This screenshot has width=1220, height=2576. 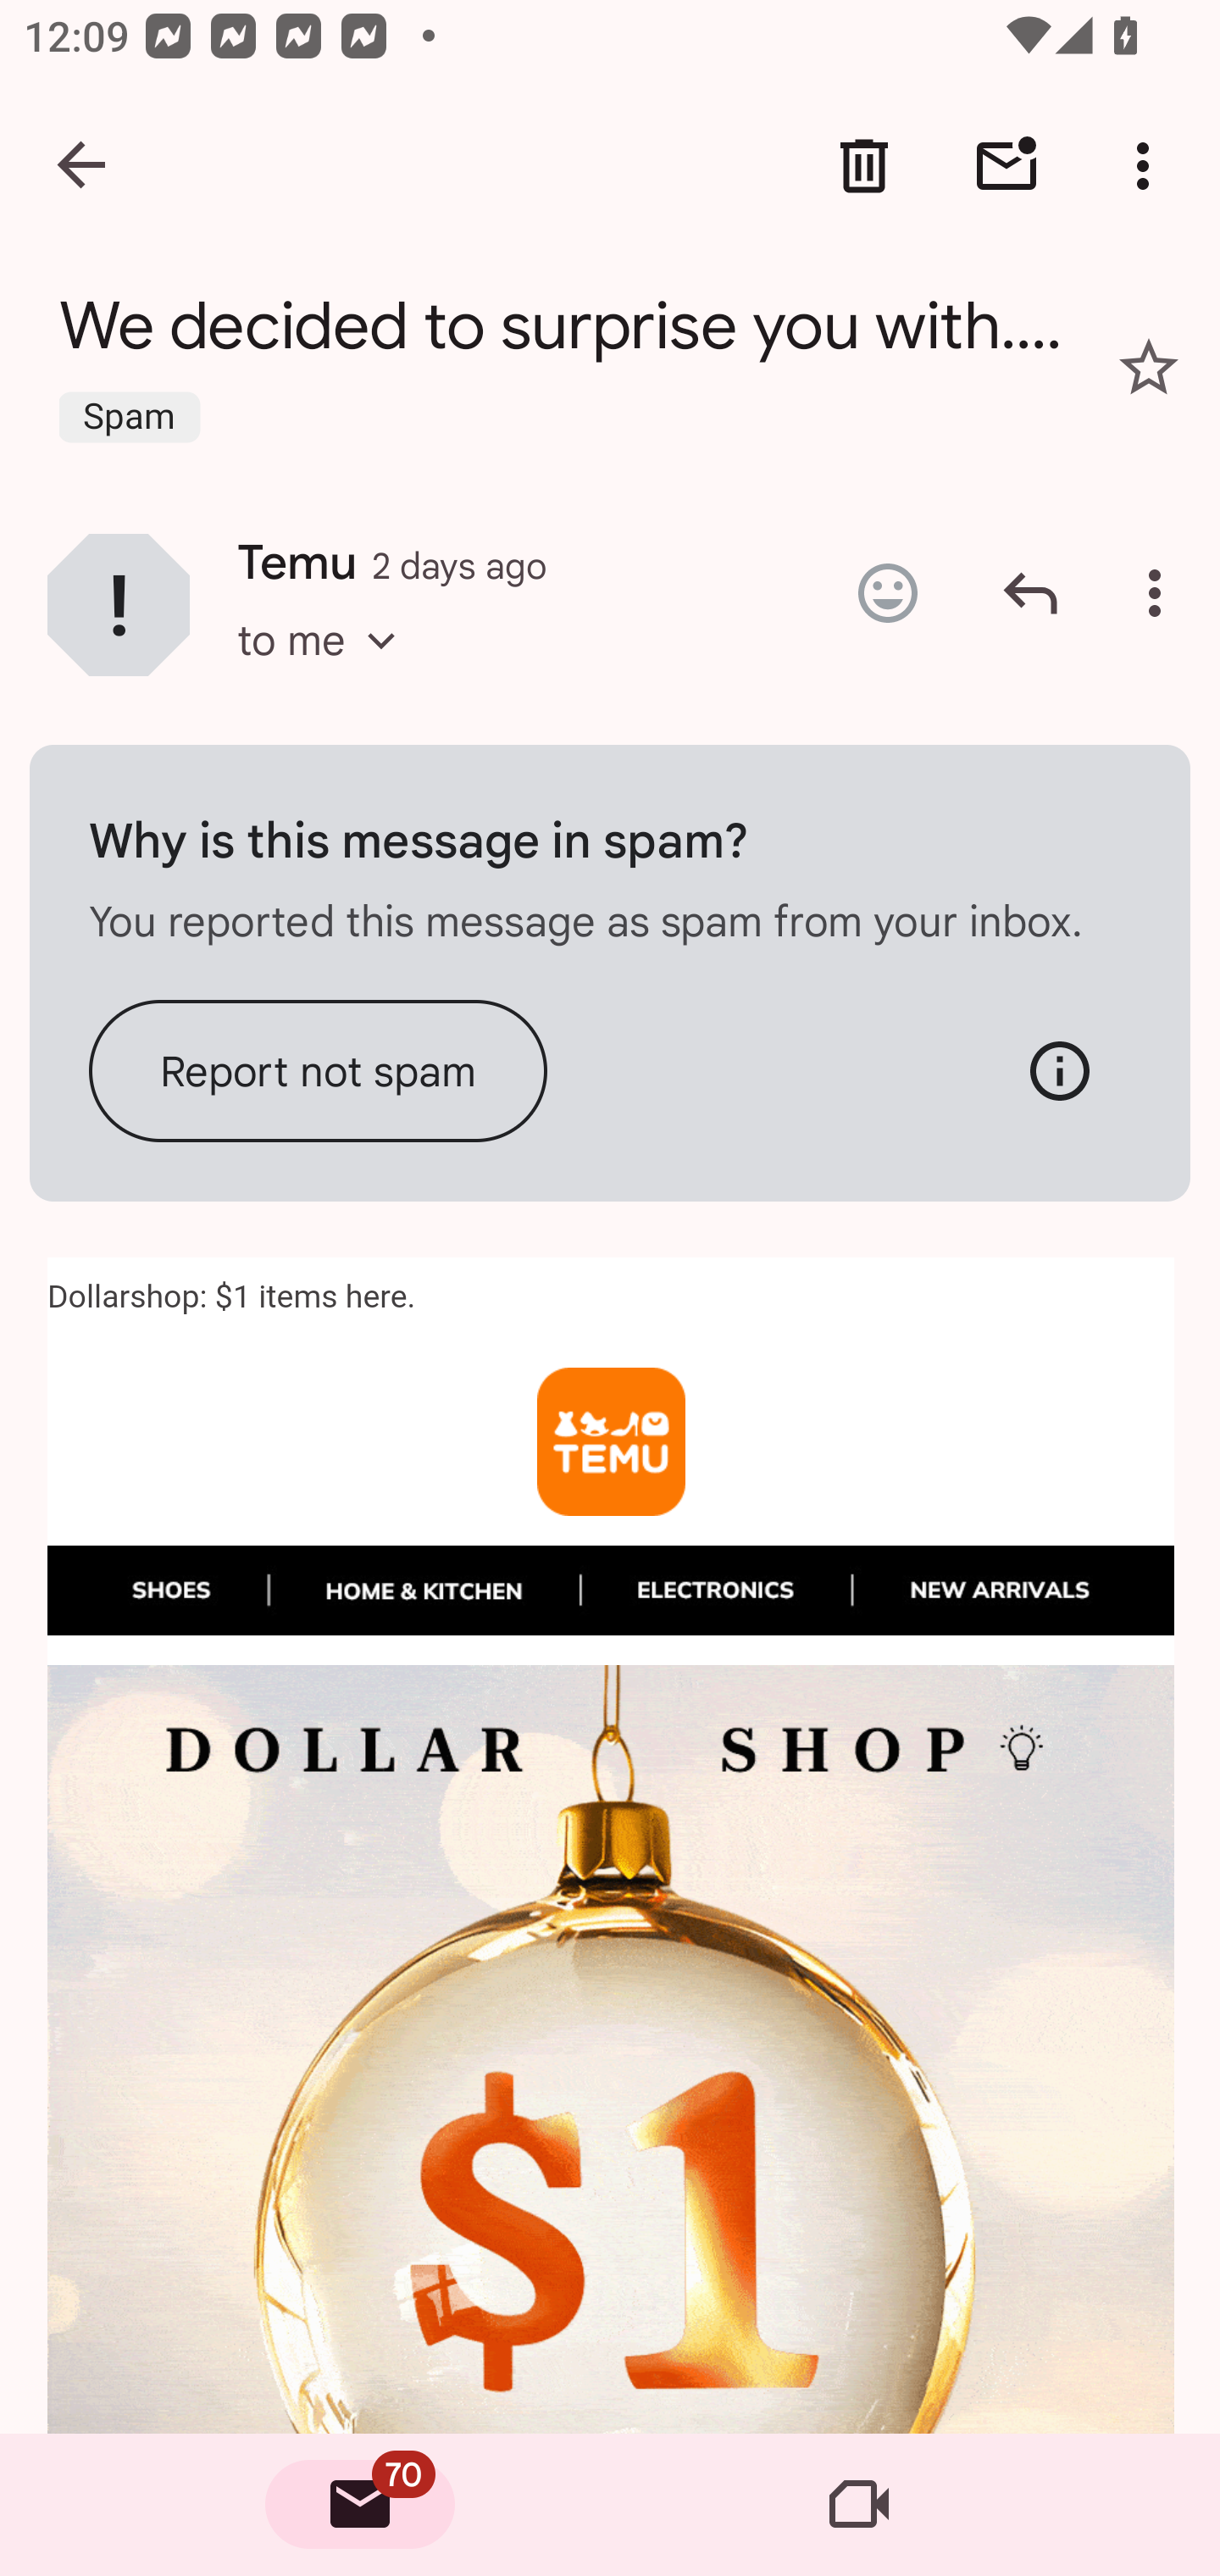 I want to click on More options, so click(x=1161, y=593).